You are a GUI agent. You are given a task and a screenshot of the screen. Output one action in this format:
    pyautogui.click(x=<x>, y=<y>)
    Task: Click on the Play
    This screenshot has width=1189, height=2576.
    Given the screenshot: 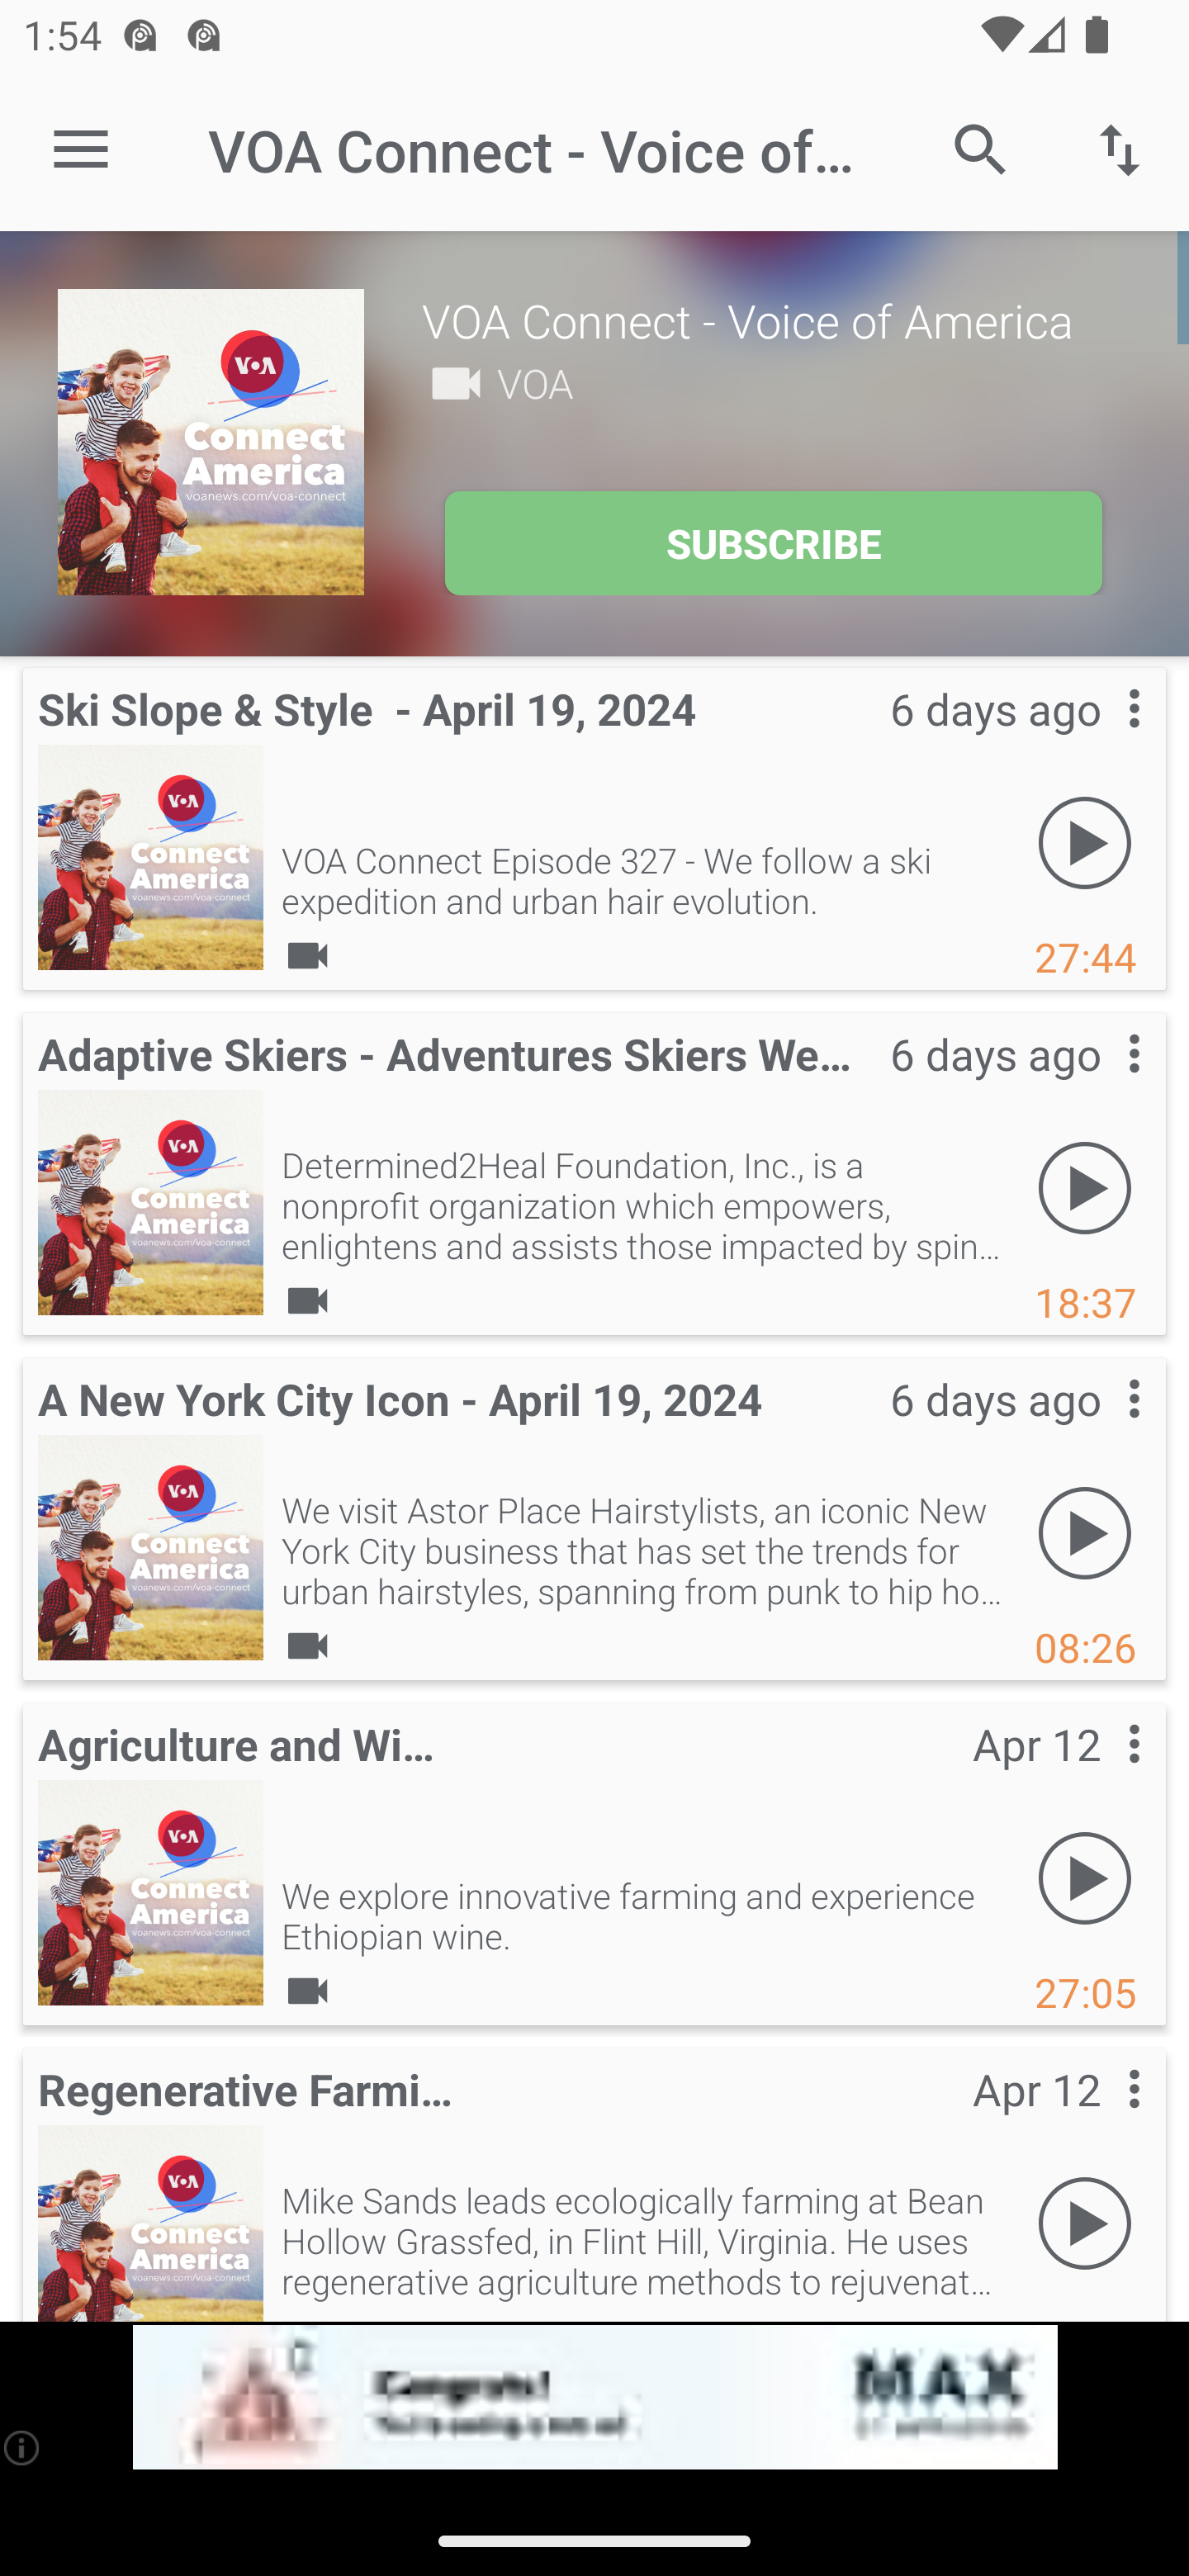 What is the action you would take?
    pyautogui.click(x=1085, y=1534)
    